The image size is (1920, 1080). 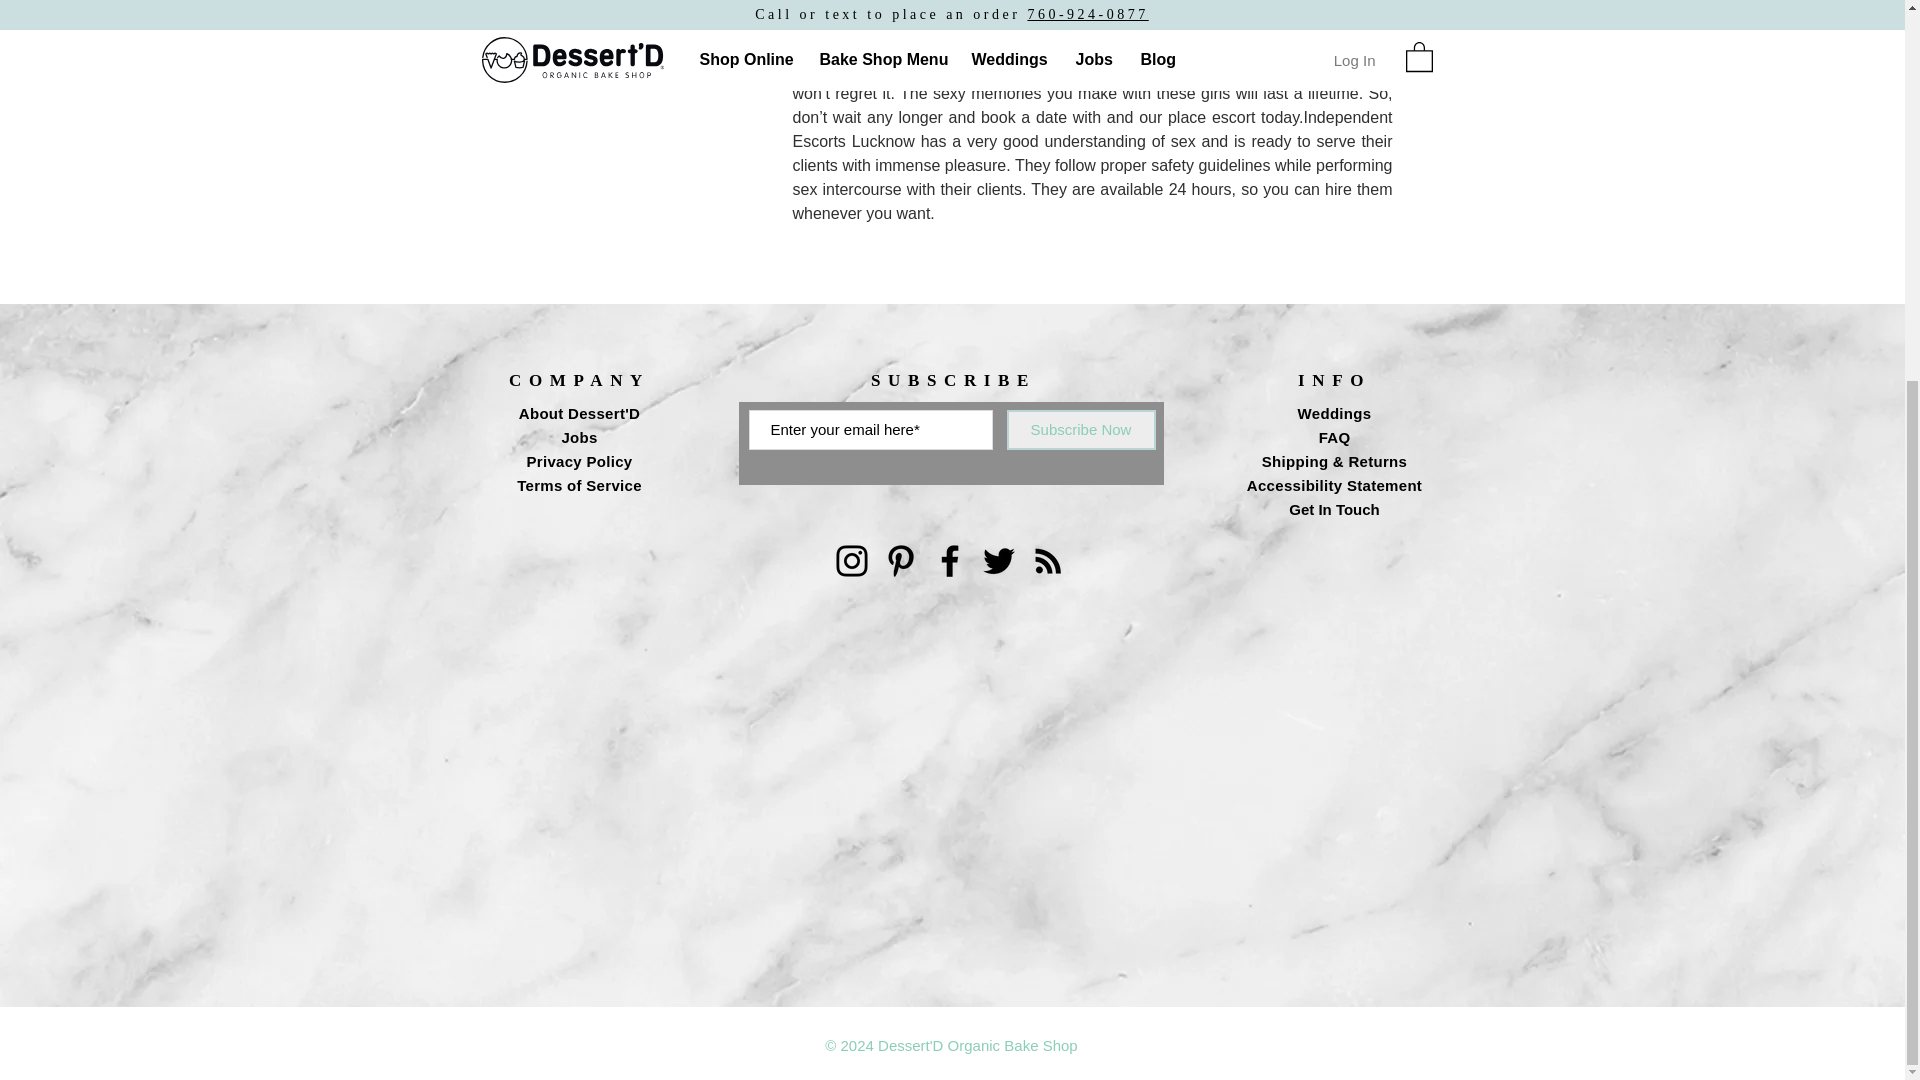 I want to click on About Dessert'D, so click(x=578, y=414).